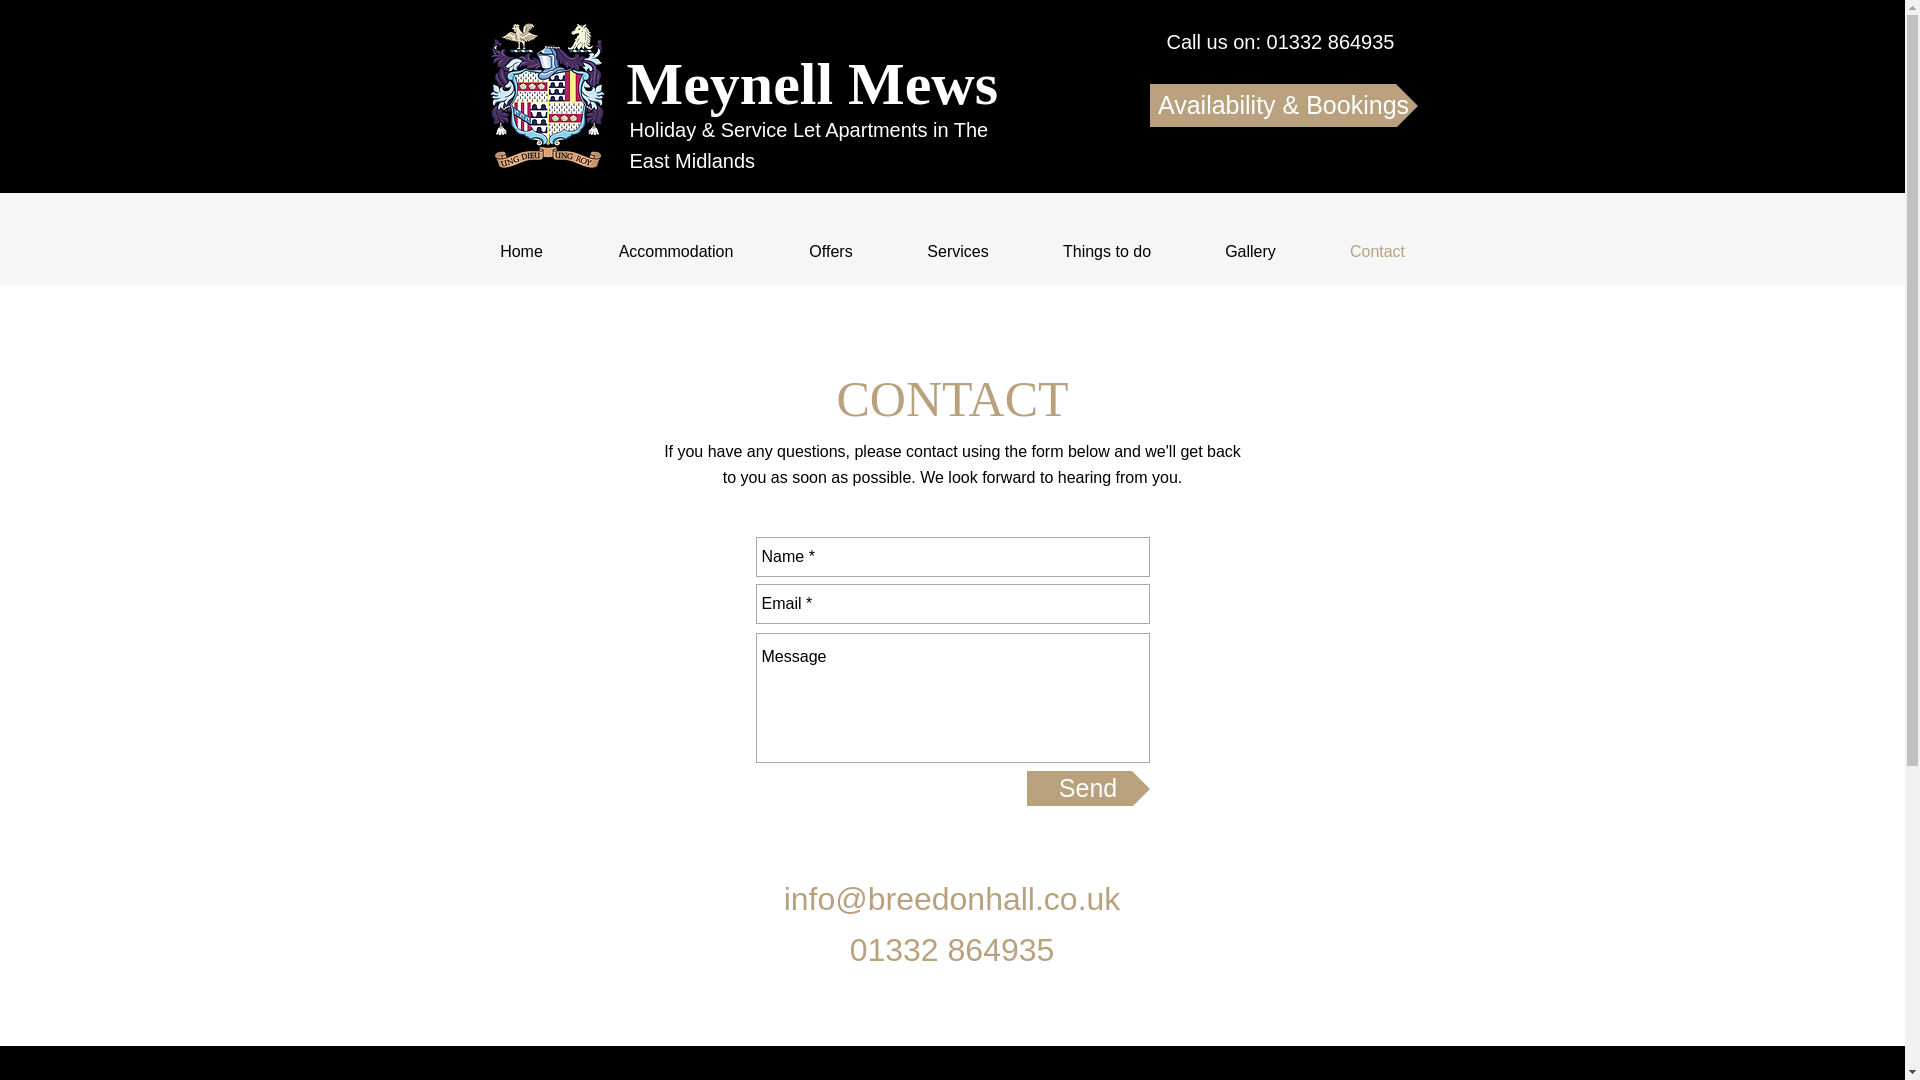  I want to click on Meynell Mews, so click(812, 86).